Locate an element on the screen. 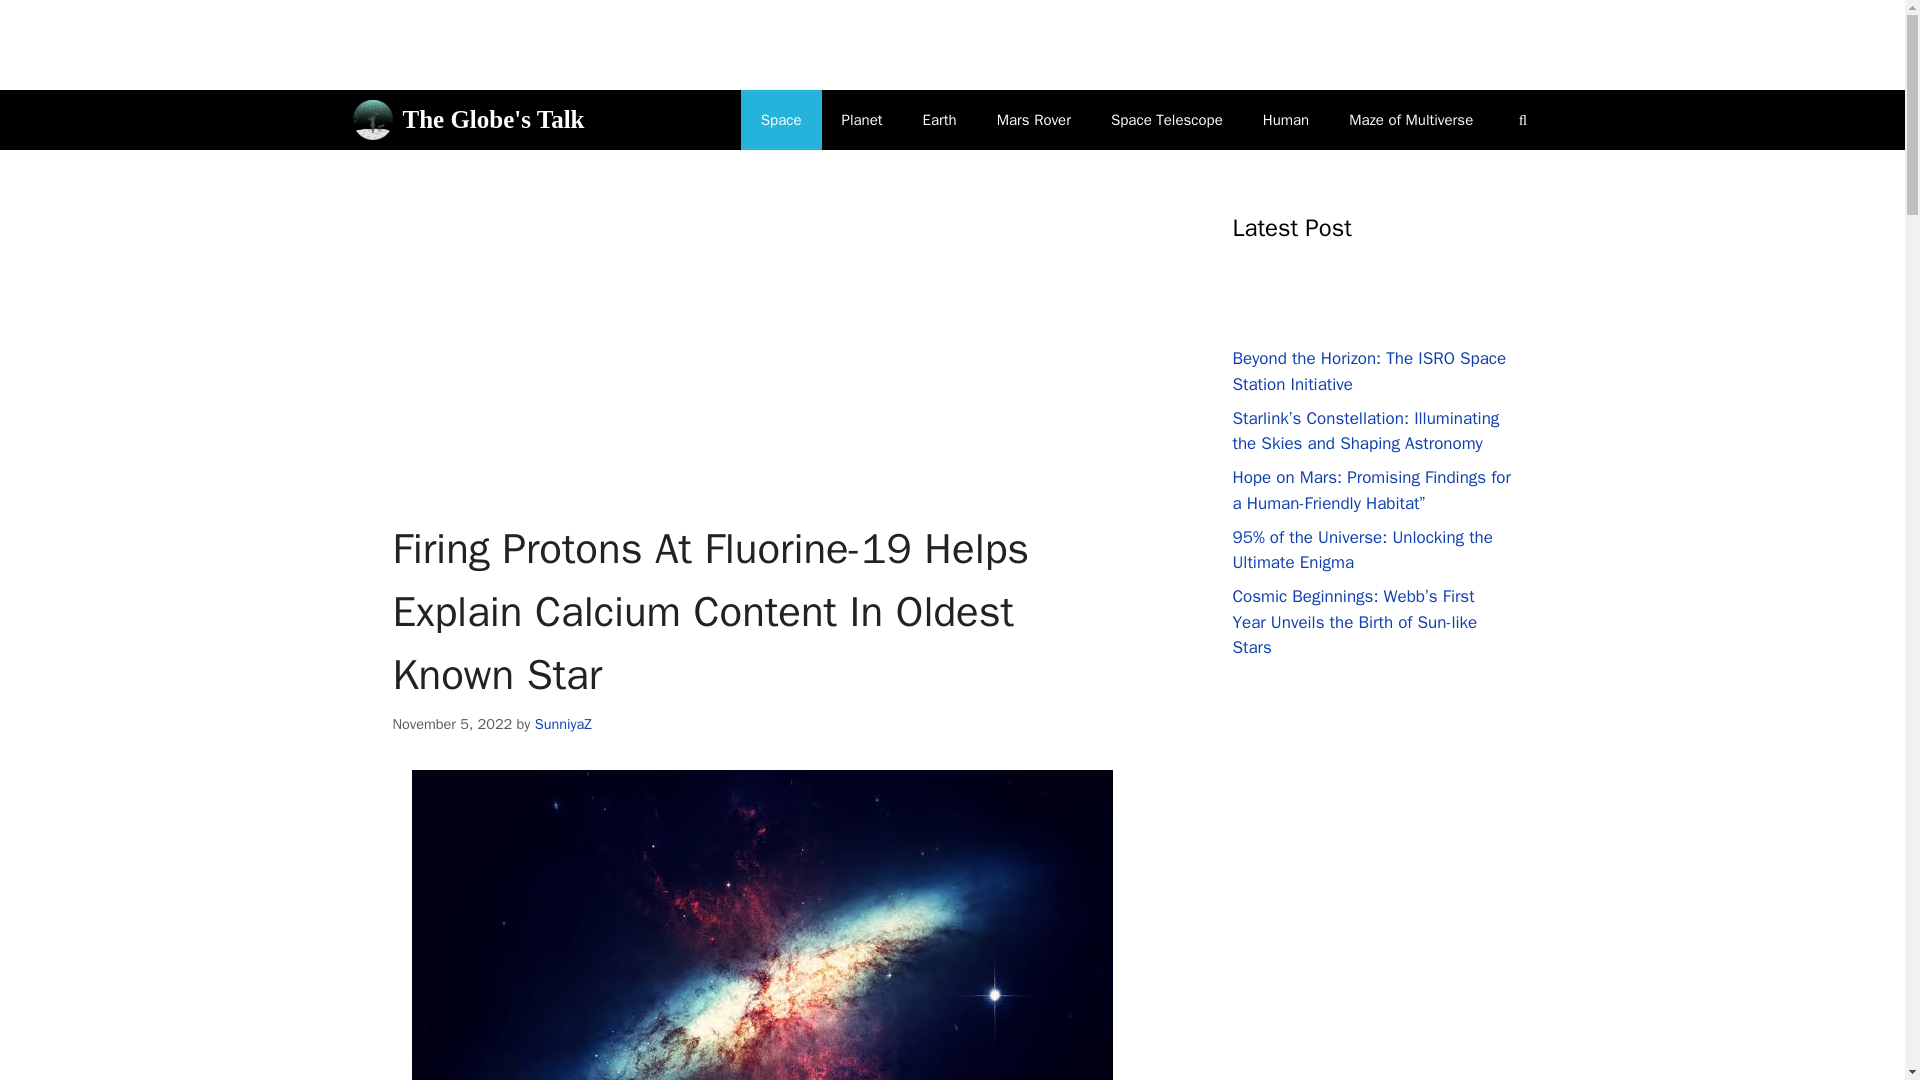 The width and height of the screenshot is (1920, 1080). Planet is located at coordinates (862, 120).